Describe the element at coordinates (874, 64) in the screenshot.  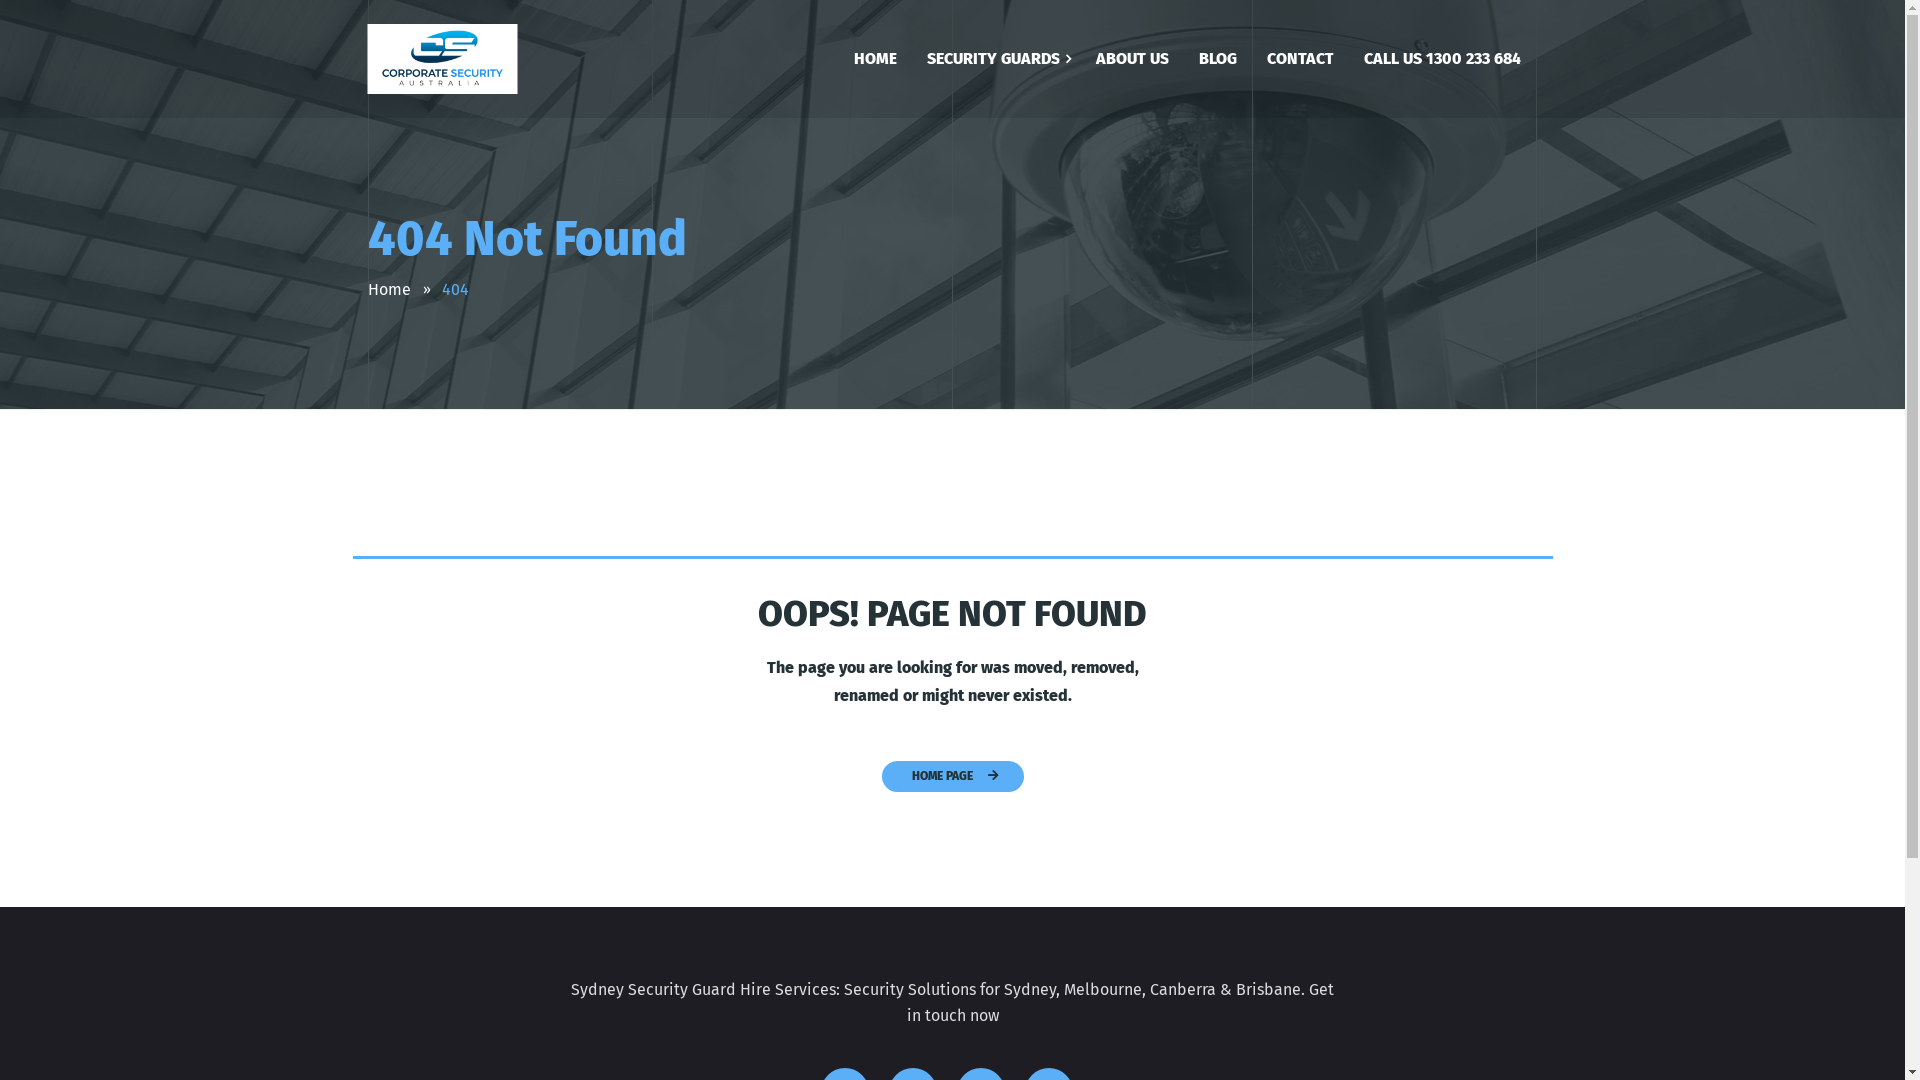
I see `HOME` at that location.